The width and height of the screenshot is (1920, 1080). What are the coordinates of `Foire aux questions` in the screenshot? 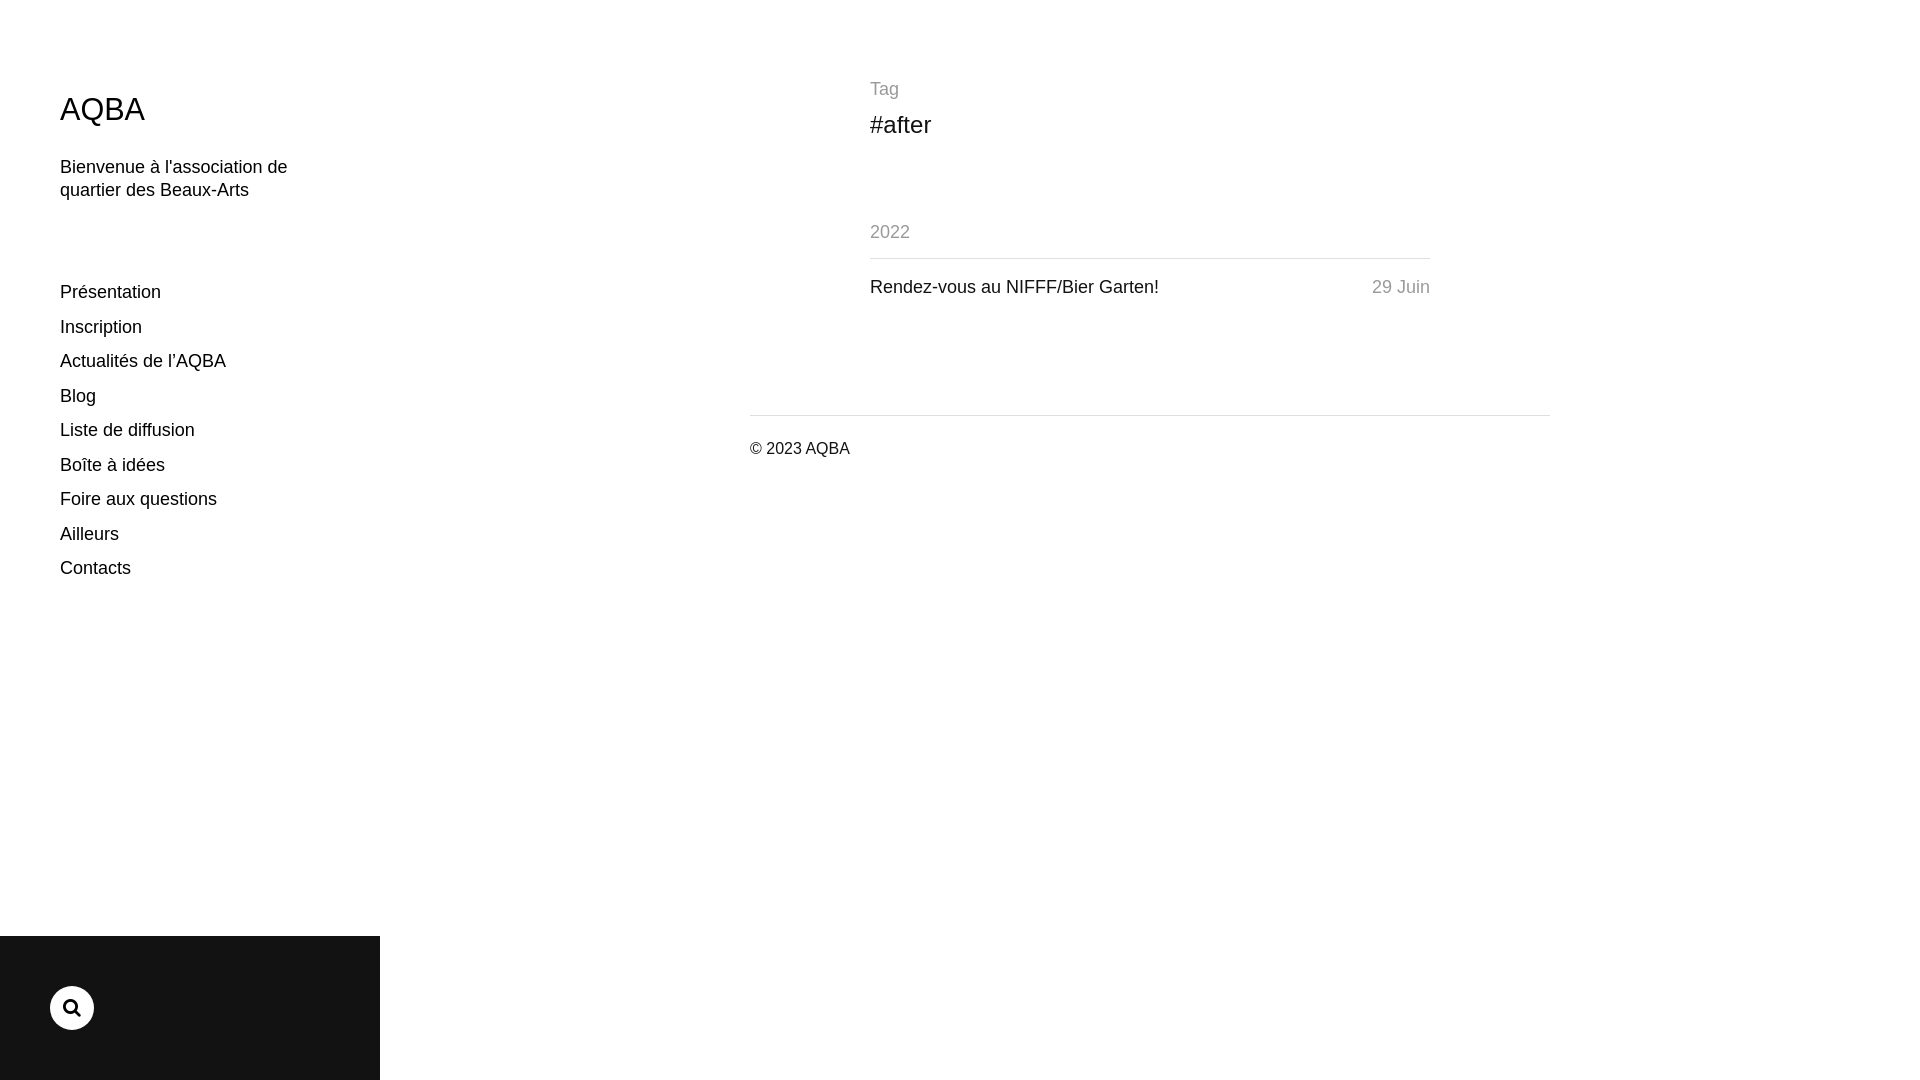 It's located at (138, 500).